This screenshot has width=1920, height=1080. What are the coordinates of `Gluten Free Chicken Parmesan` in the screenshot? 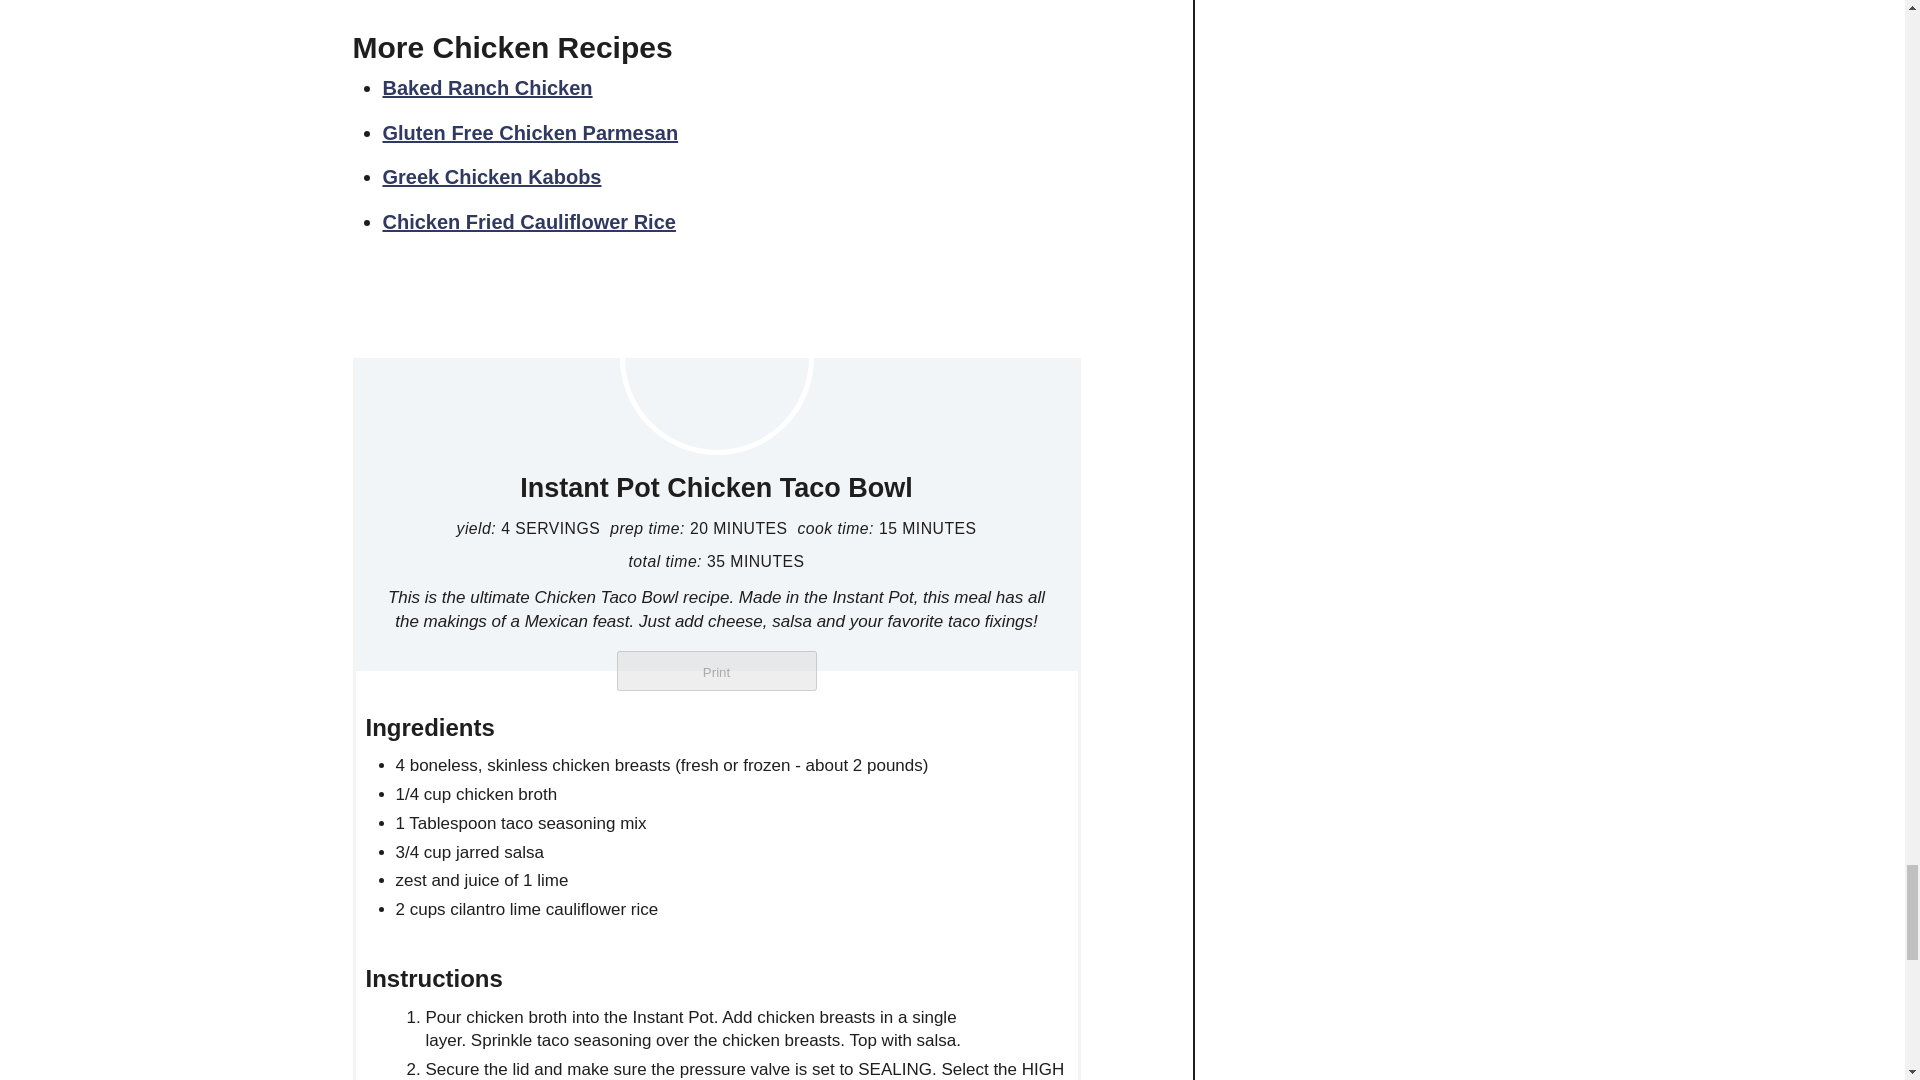 It's located at (530, 132).